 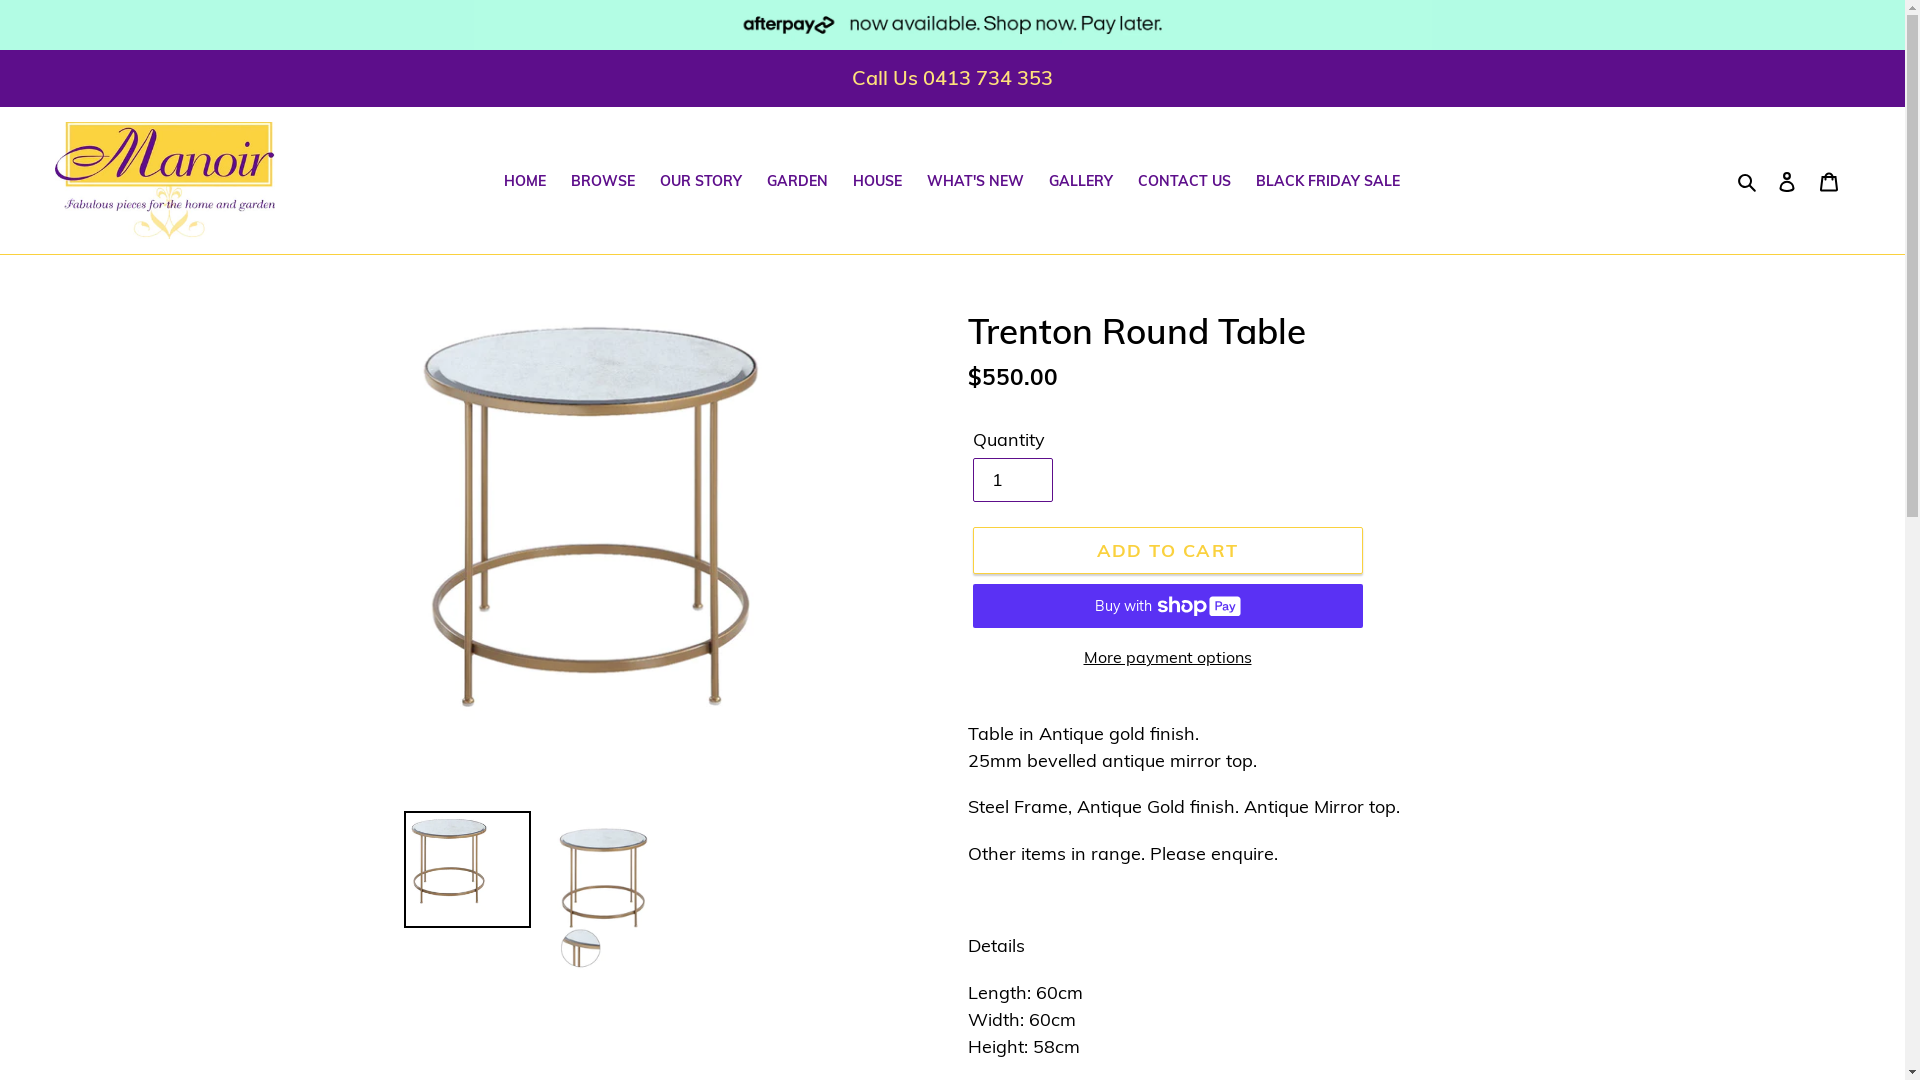 What do you see at coordinates (1748, 180) in the screenshot?
I see `Search` at bounding box center [1748, 180].